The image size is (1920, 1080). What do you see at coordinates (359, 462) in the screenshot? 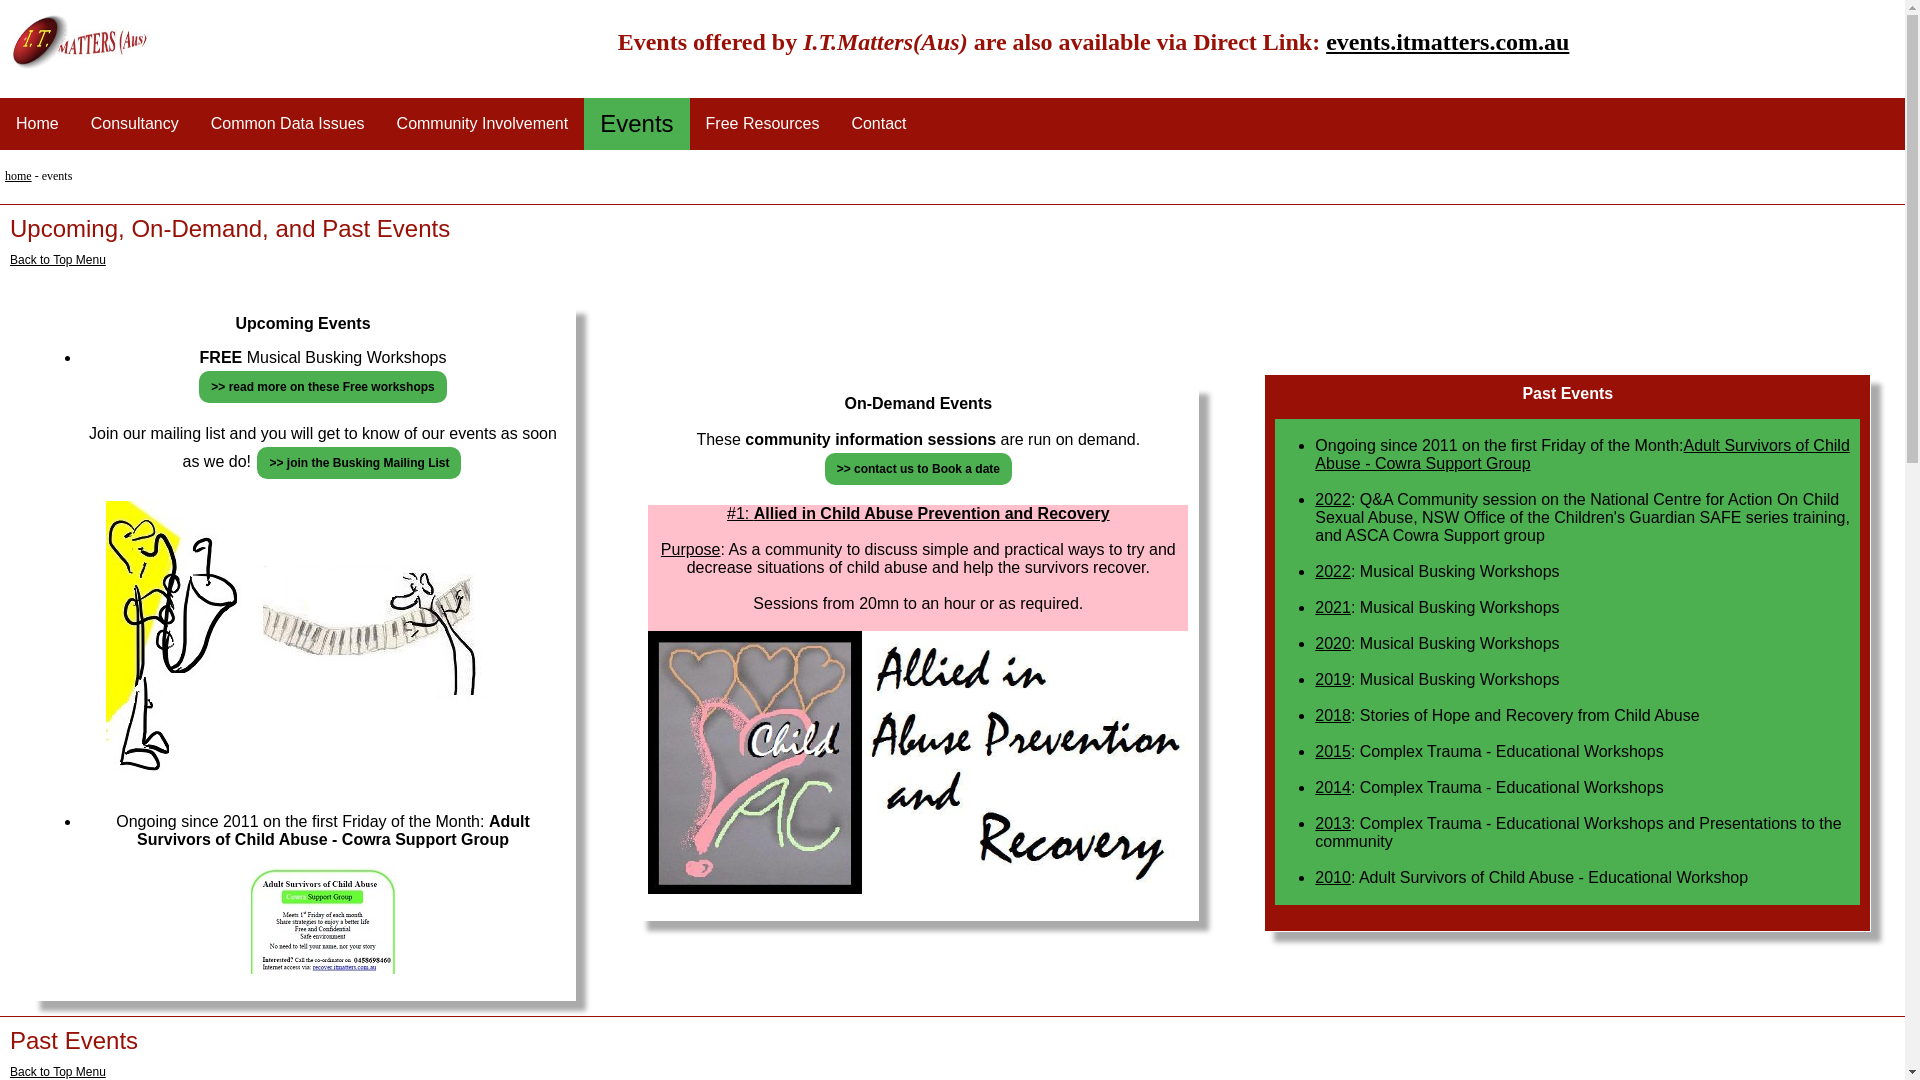
I see `>> join the Busking Mailing List` at bounding box center [359, 462].